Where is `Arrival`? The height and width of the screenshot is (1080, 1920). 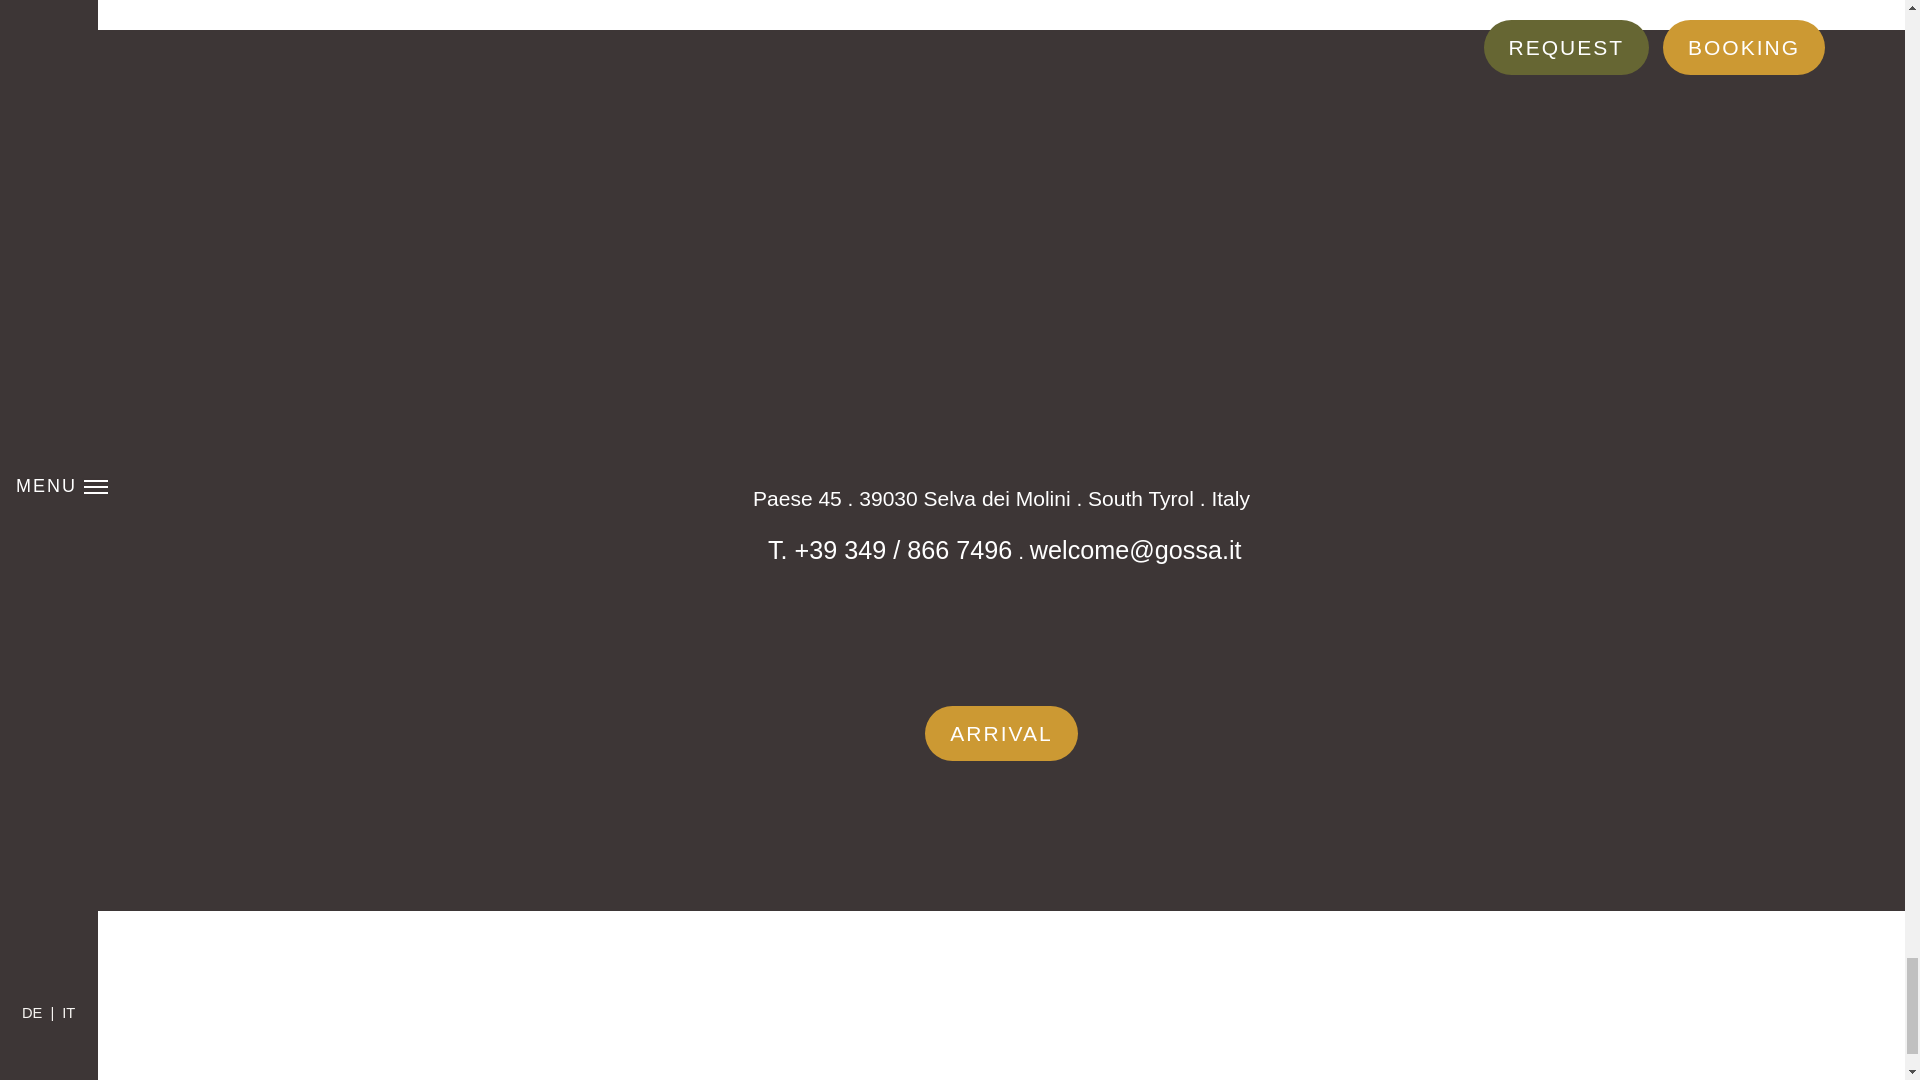
Arrival is located at coordinates (1001, 734).